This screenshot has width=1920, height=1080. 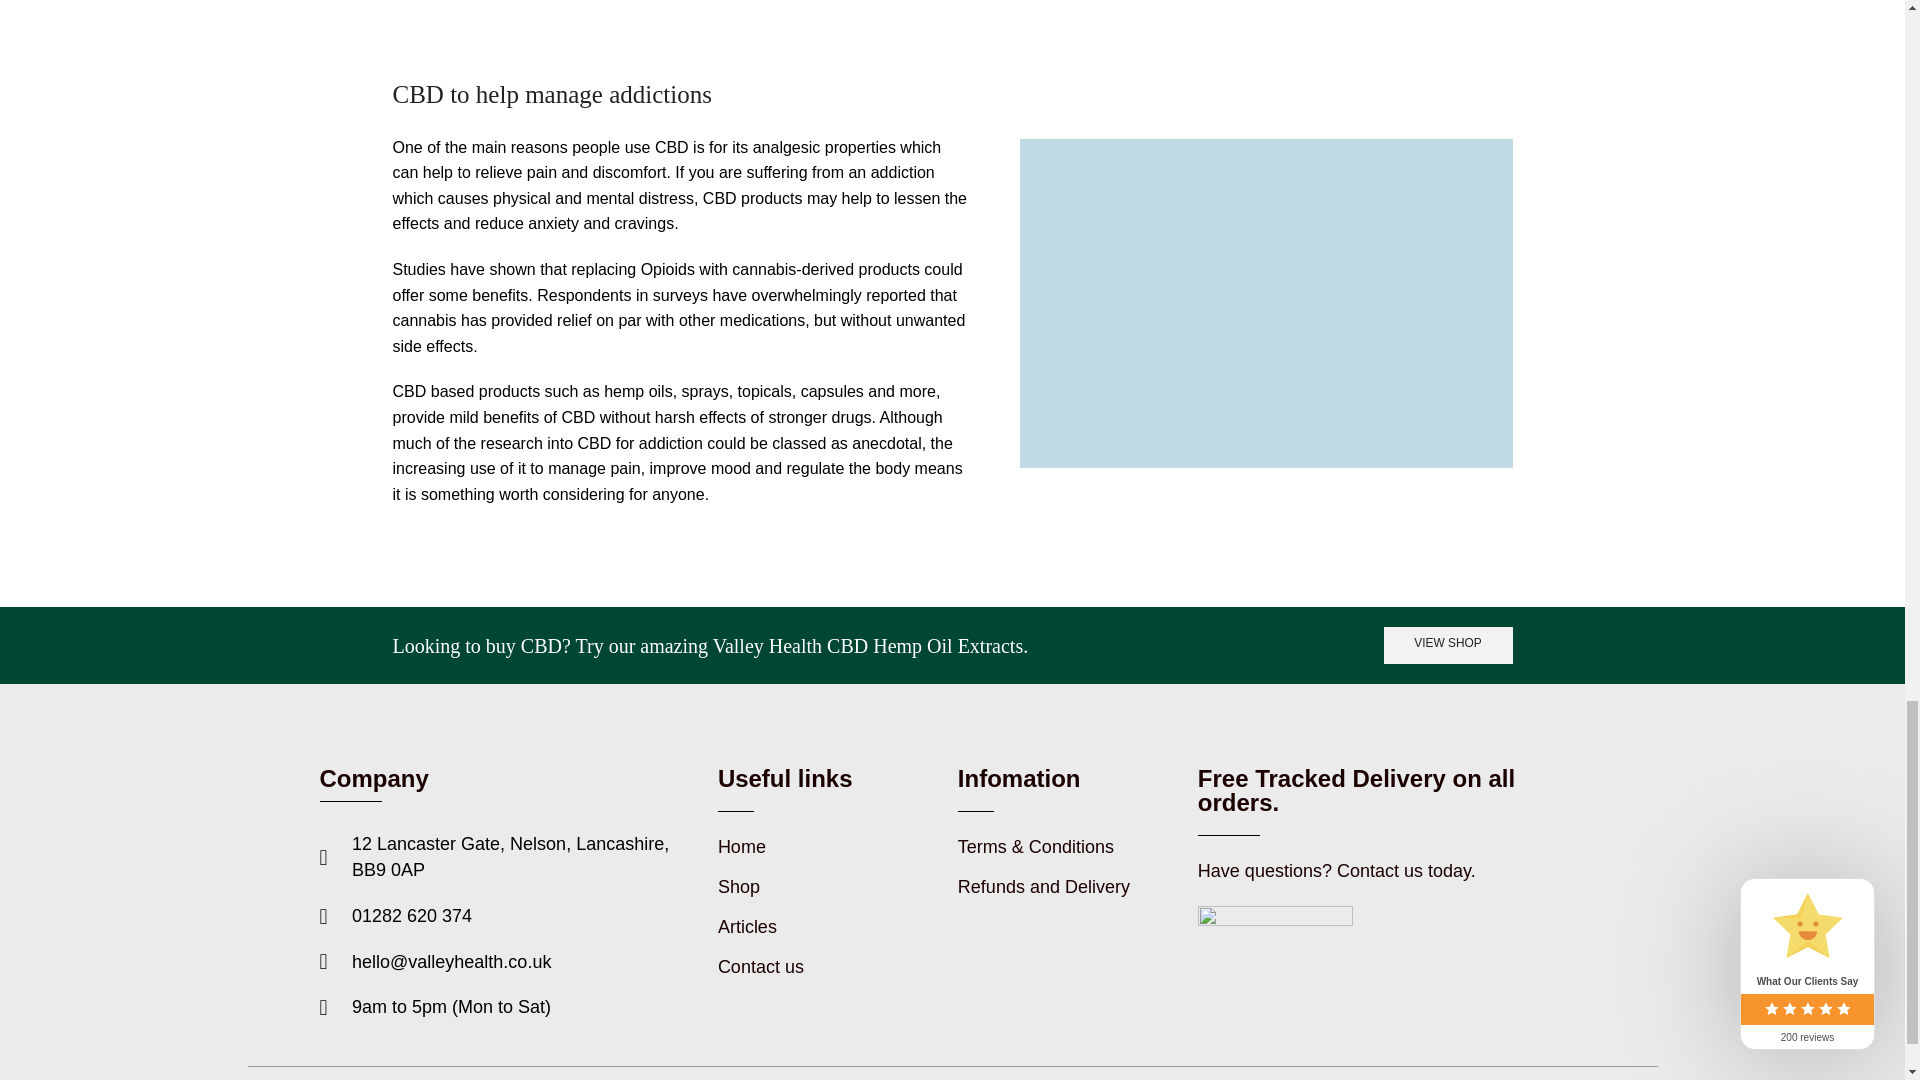 What do you see at coordinates (1448, 646) in the screenshot?
I see `VIEW SHOP` at bounding box center [1448, 646].